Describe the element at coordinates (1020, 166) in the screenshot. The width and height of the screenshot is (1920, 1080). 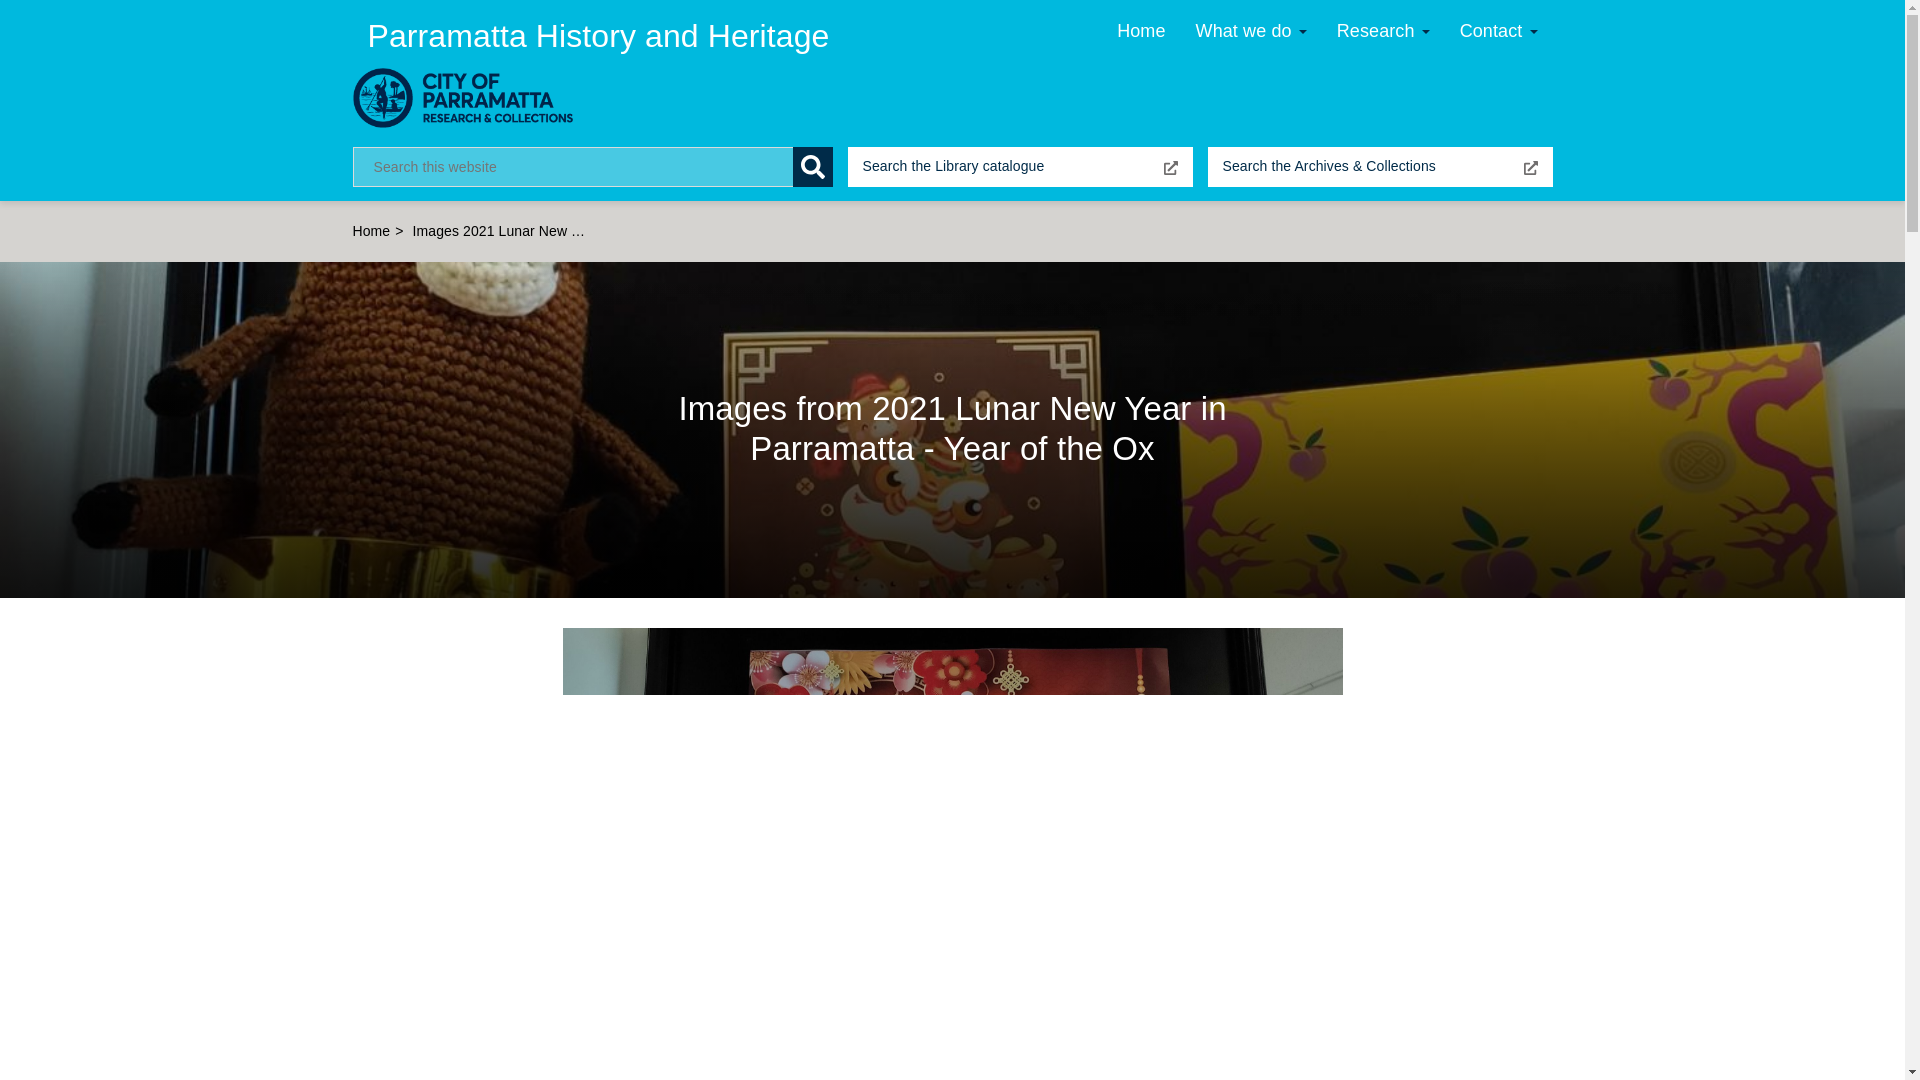
I see `Search the Library catalogue` at that location.